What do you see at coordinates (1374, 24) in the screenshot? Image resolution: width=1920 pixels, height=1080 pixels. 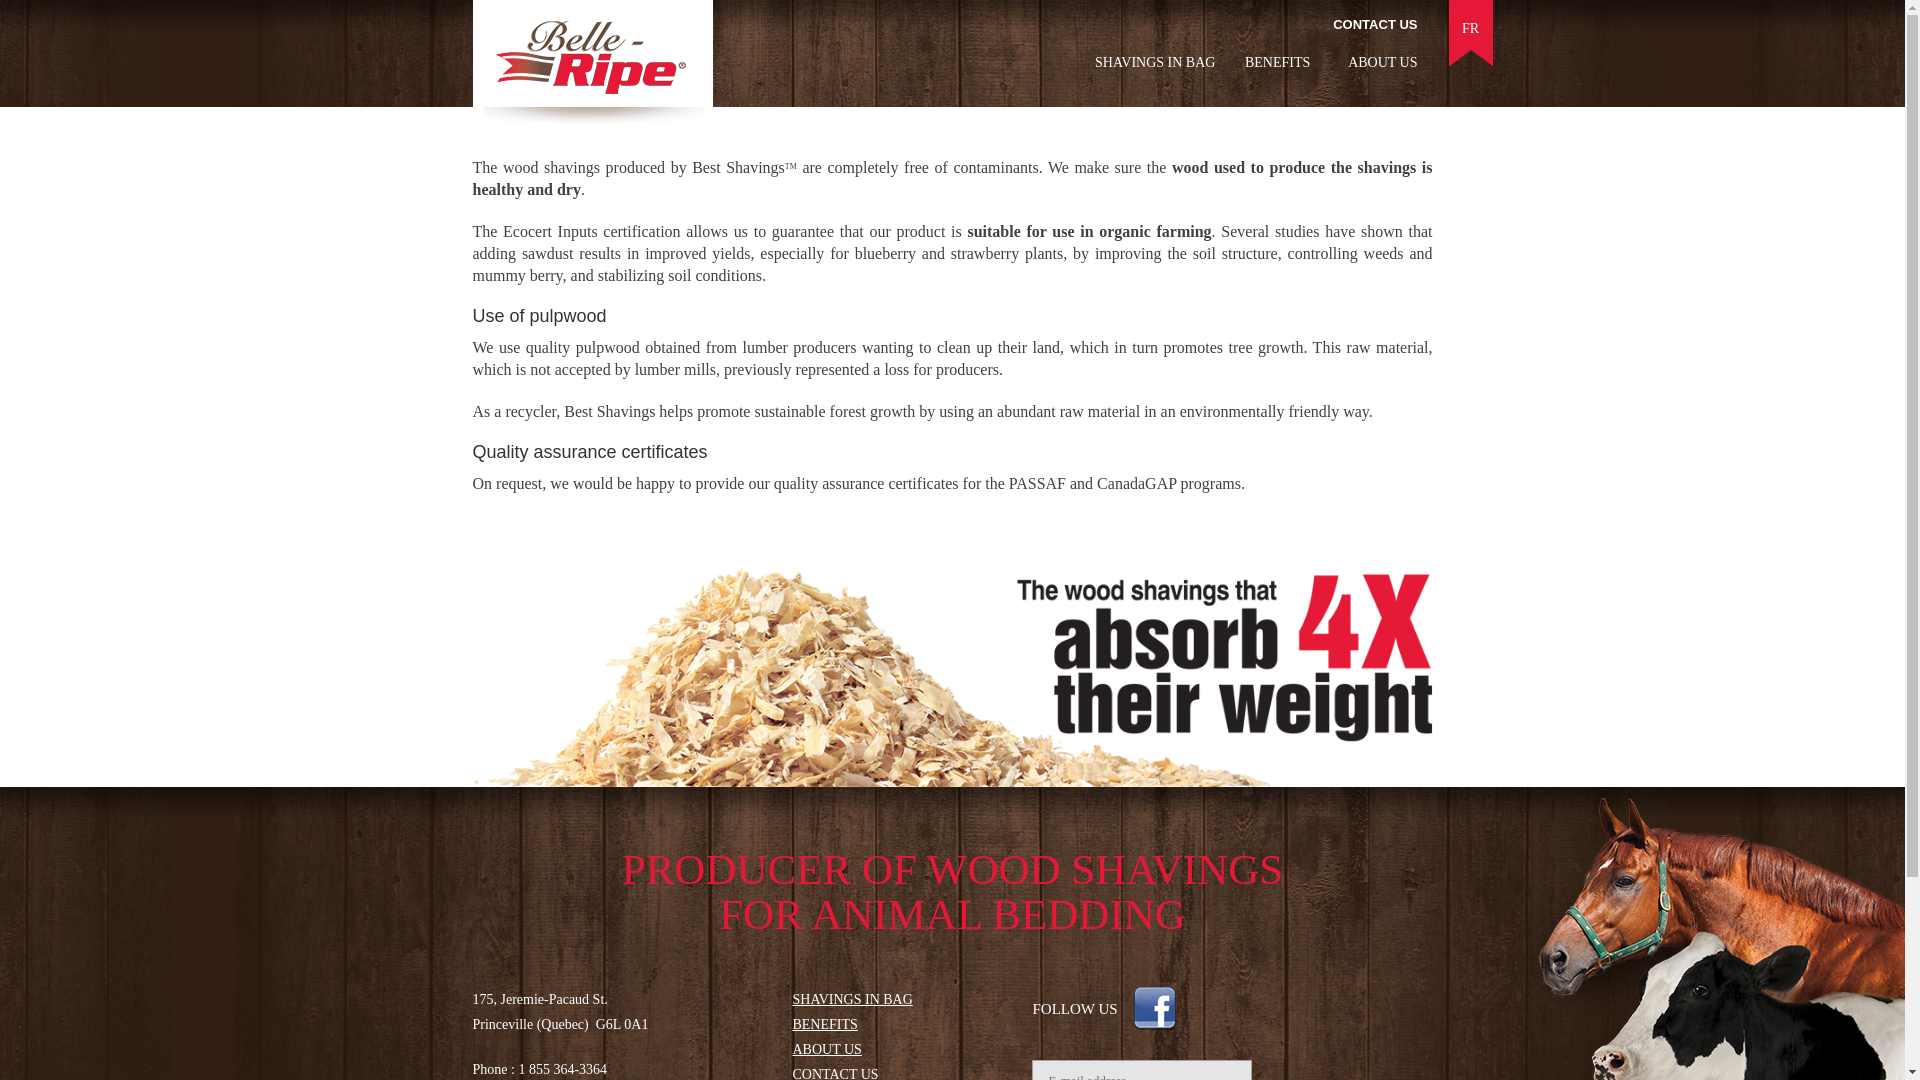 I see `CONTACT US` at bounding box center [1374, 24].